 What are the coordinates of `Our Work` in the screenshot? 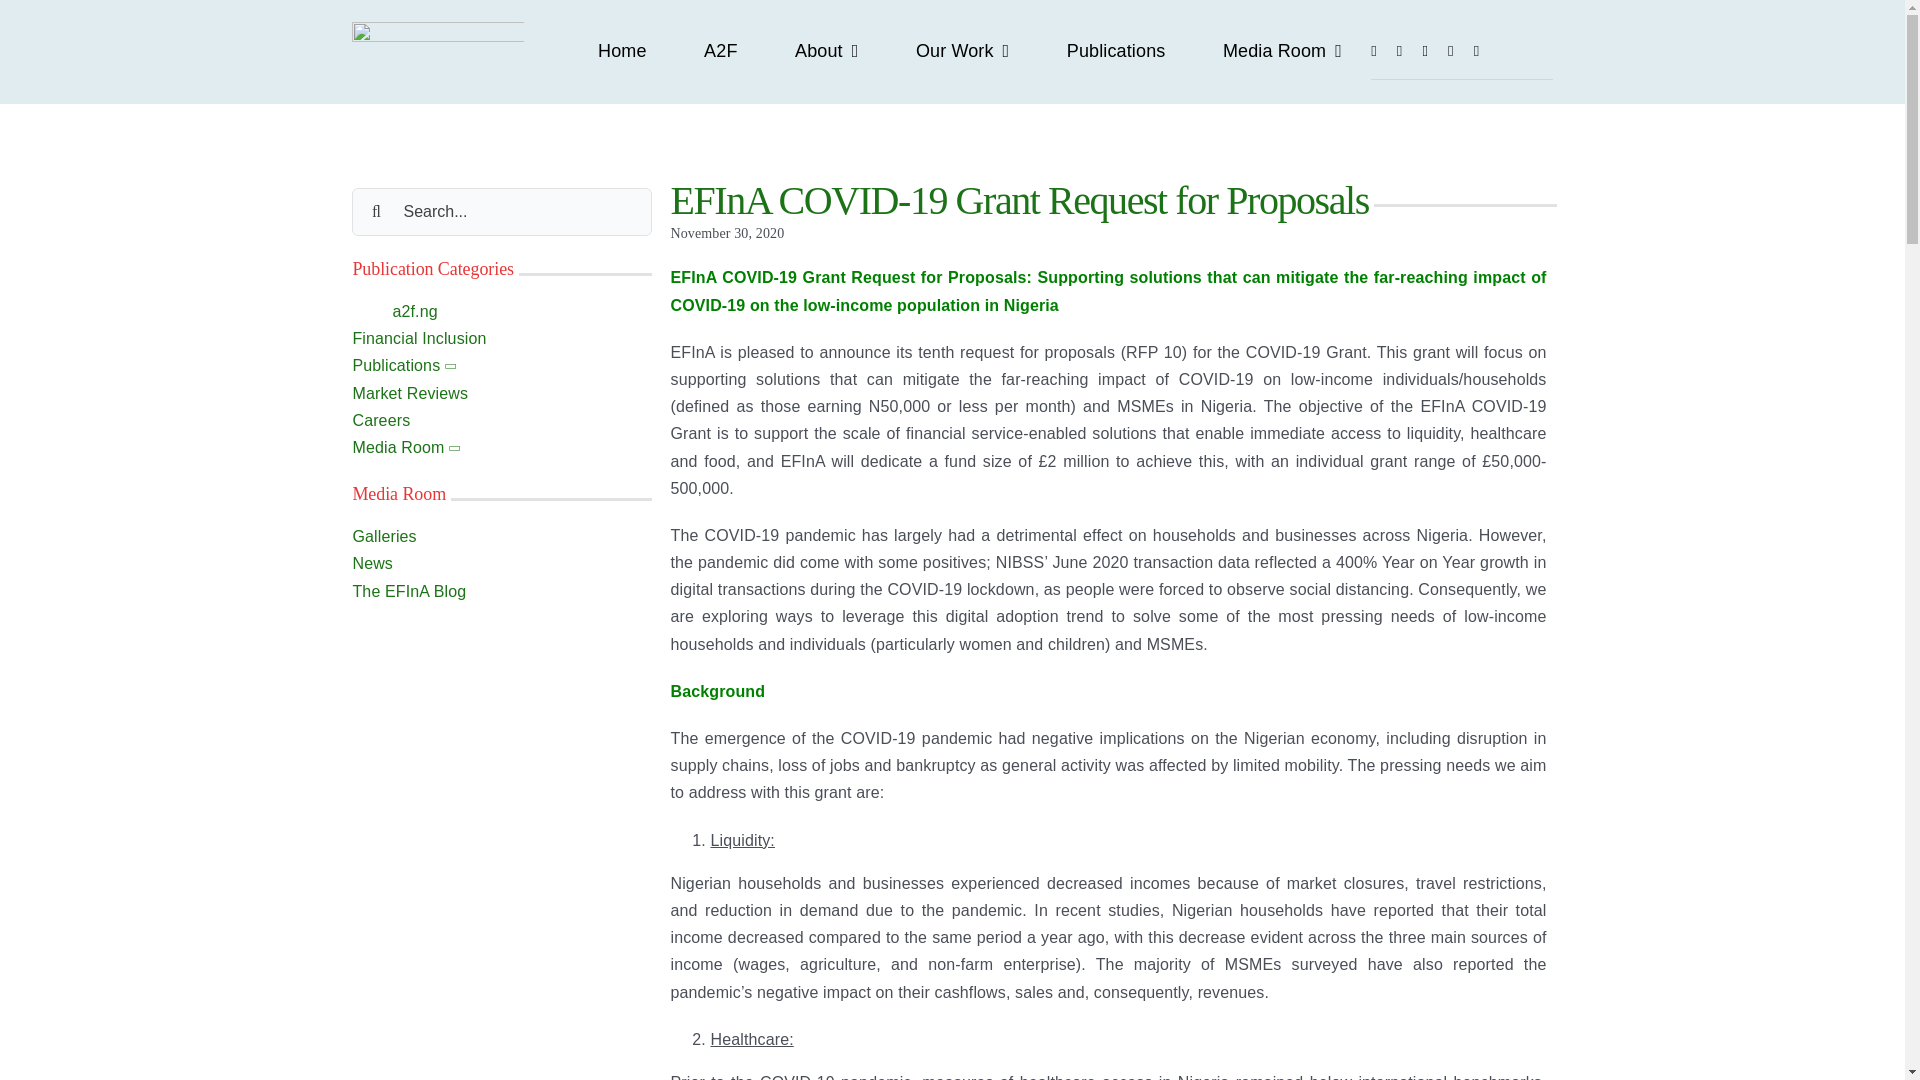 It's located at (962, 52).